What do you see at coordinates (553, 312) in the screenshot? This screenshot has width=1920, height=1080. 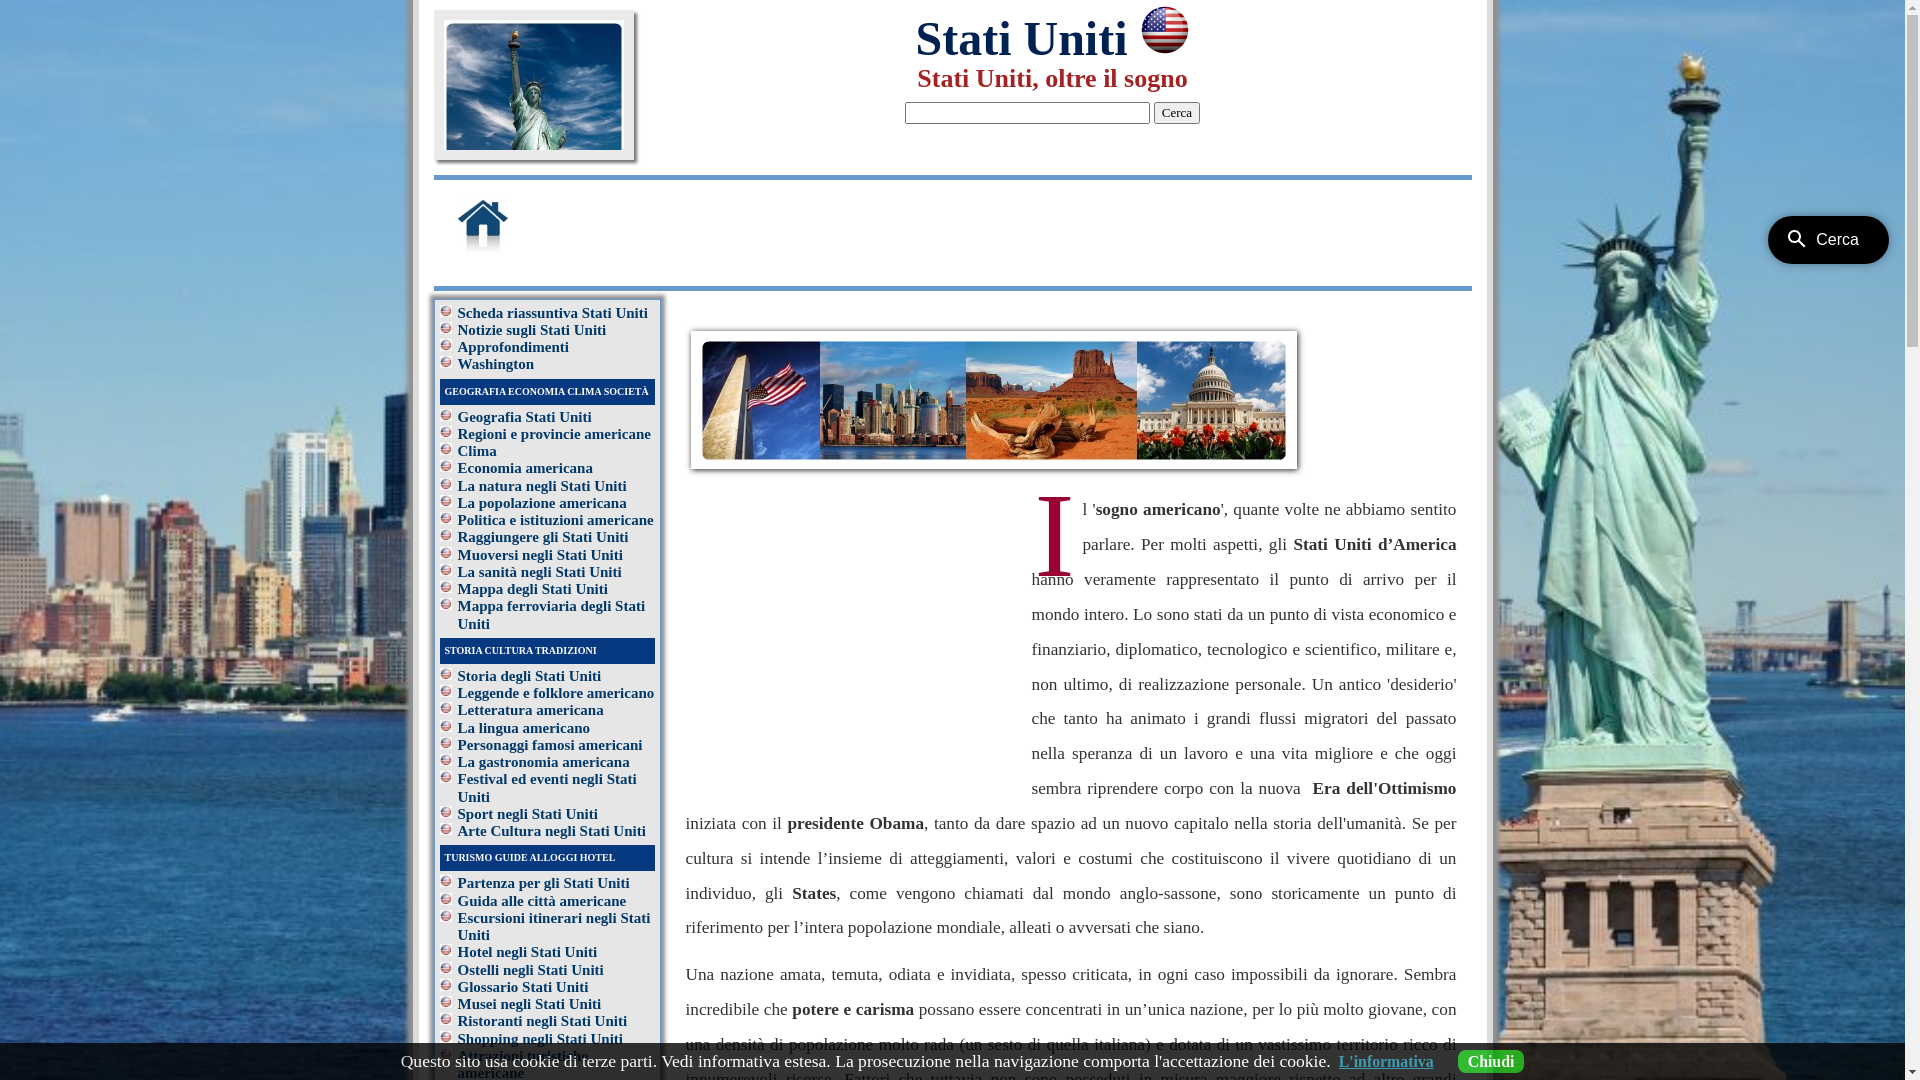 I see `Scheda riassuntiva Stati Uniti` at bounding box center [553, 312].